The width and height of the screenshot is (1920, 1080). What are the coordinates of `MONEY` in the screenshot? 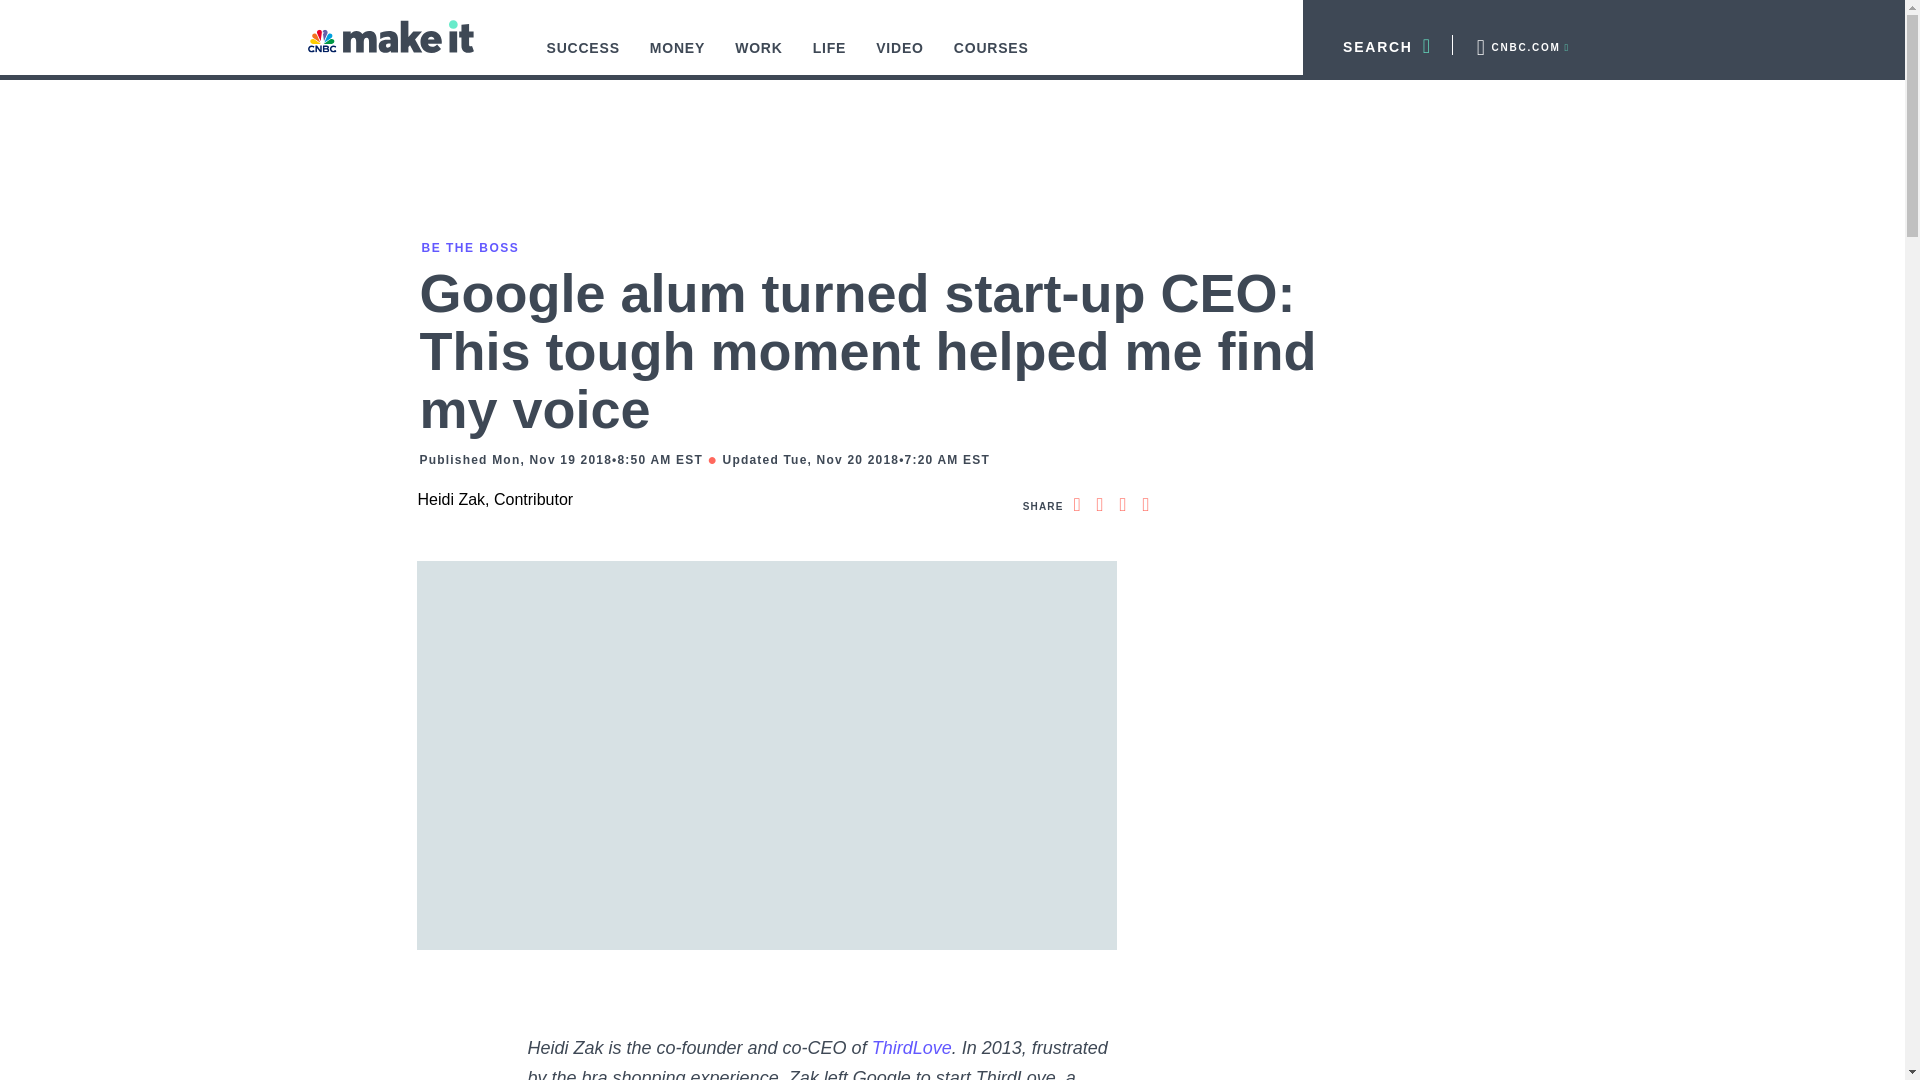 It's located at (678, 58).